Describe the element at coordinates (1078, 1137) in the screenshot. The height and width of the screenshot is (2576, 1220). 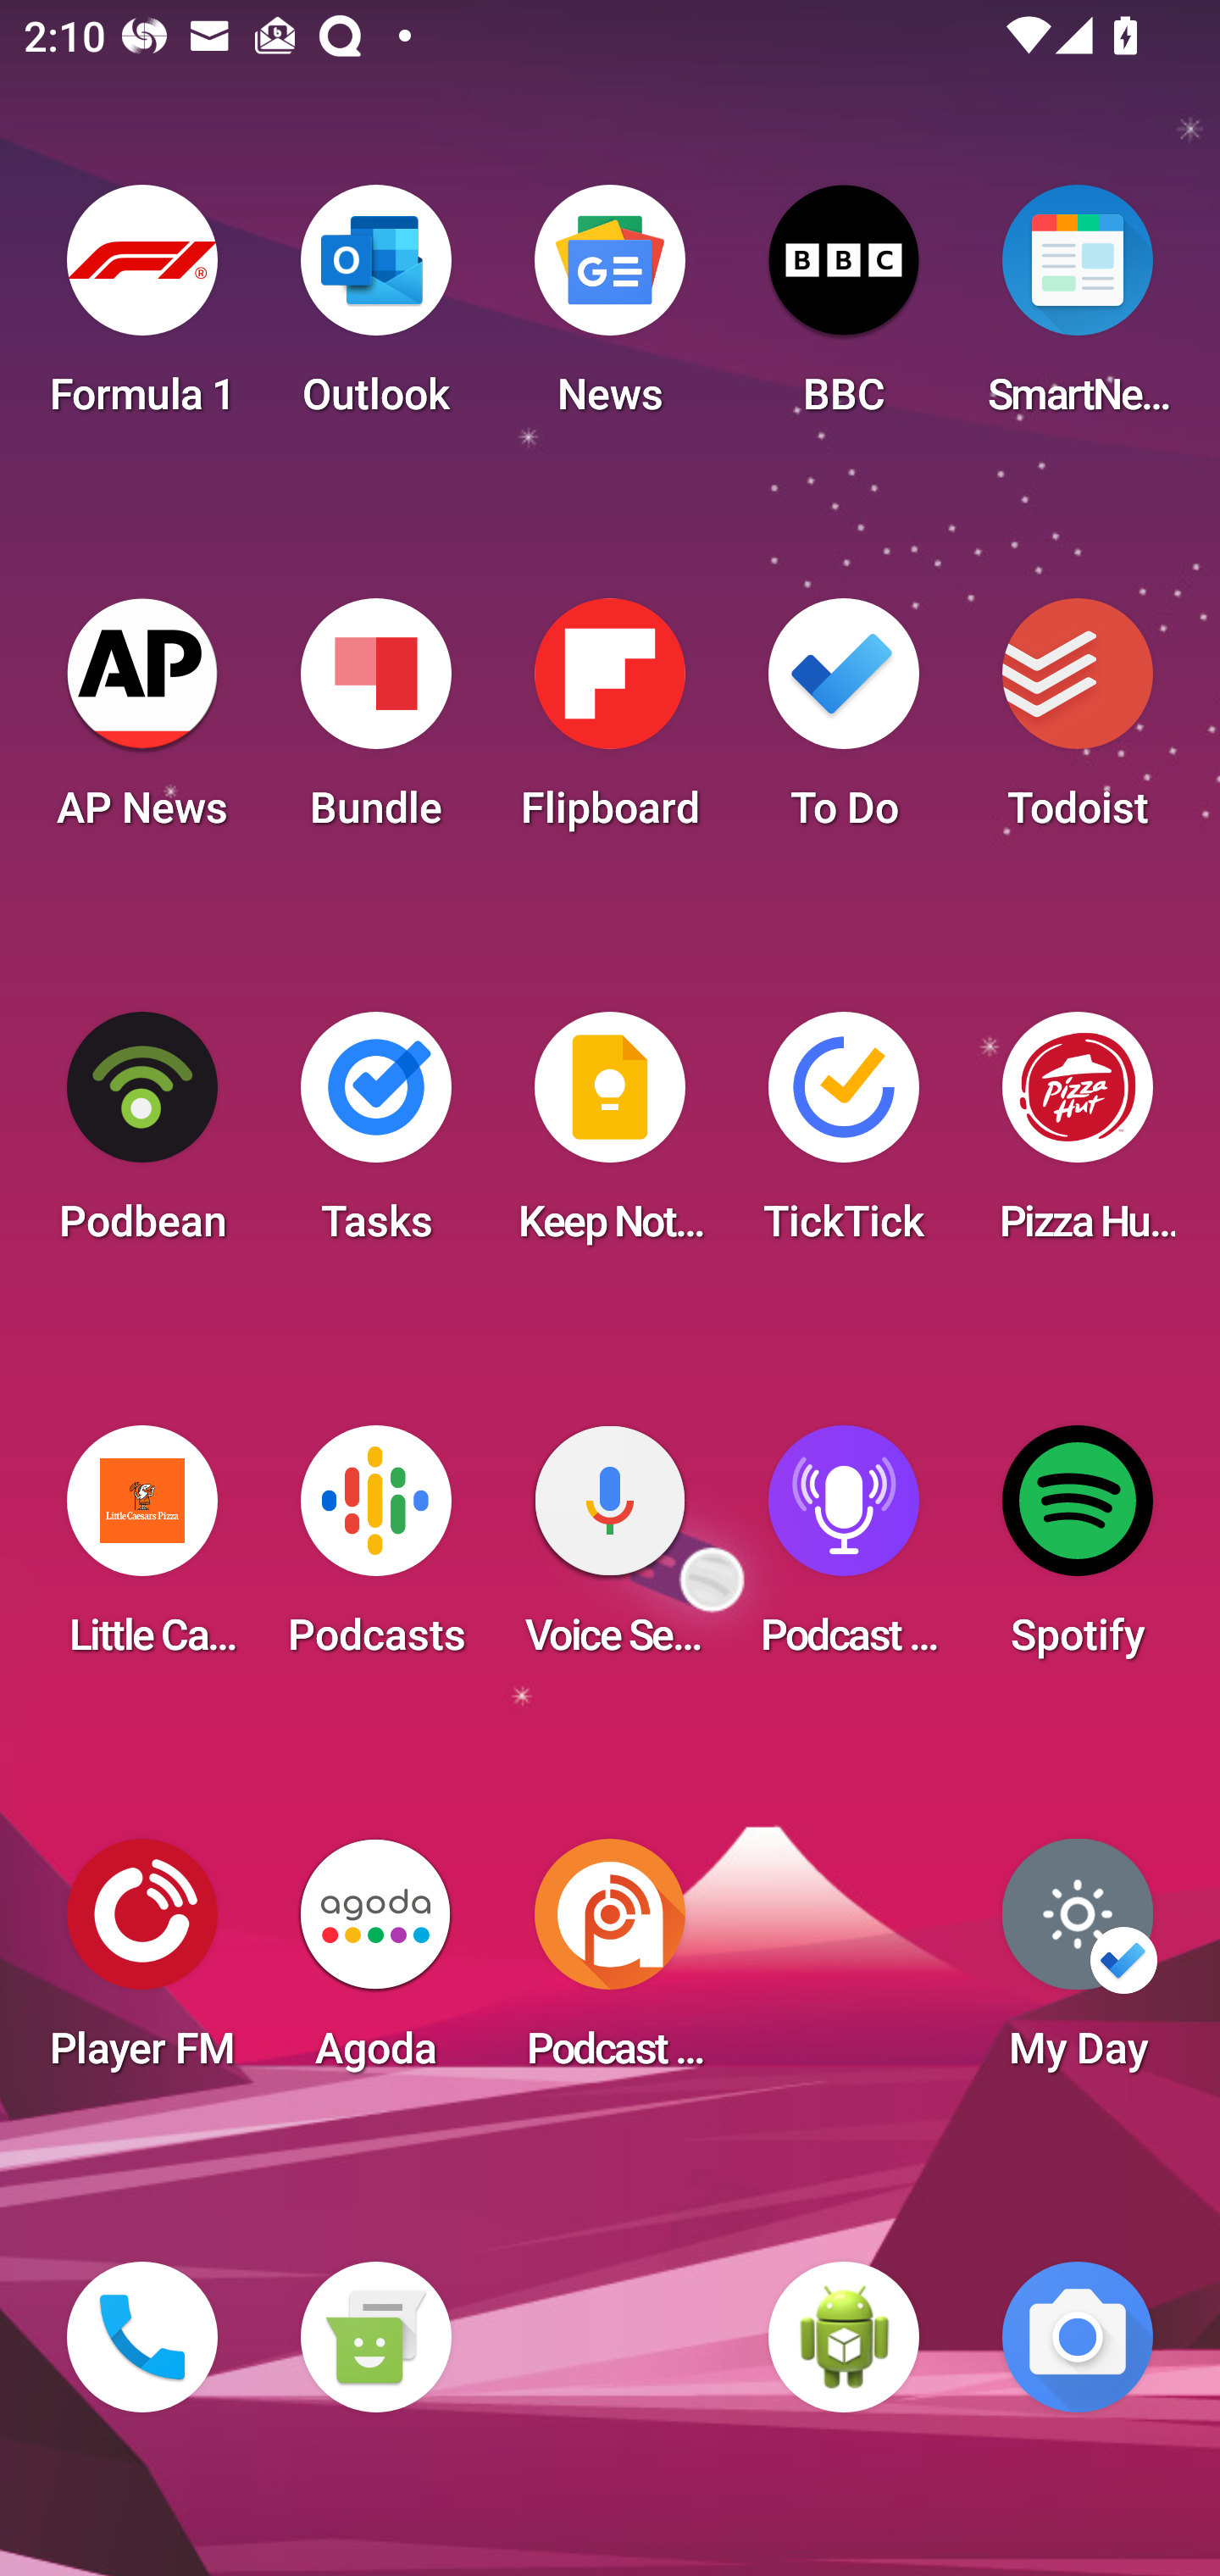
I see `Pizza Hut HK & Macau` at that location.